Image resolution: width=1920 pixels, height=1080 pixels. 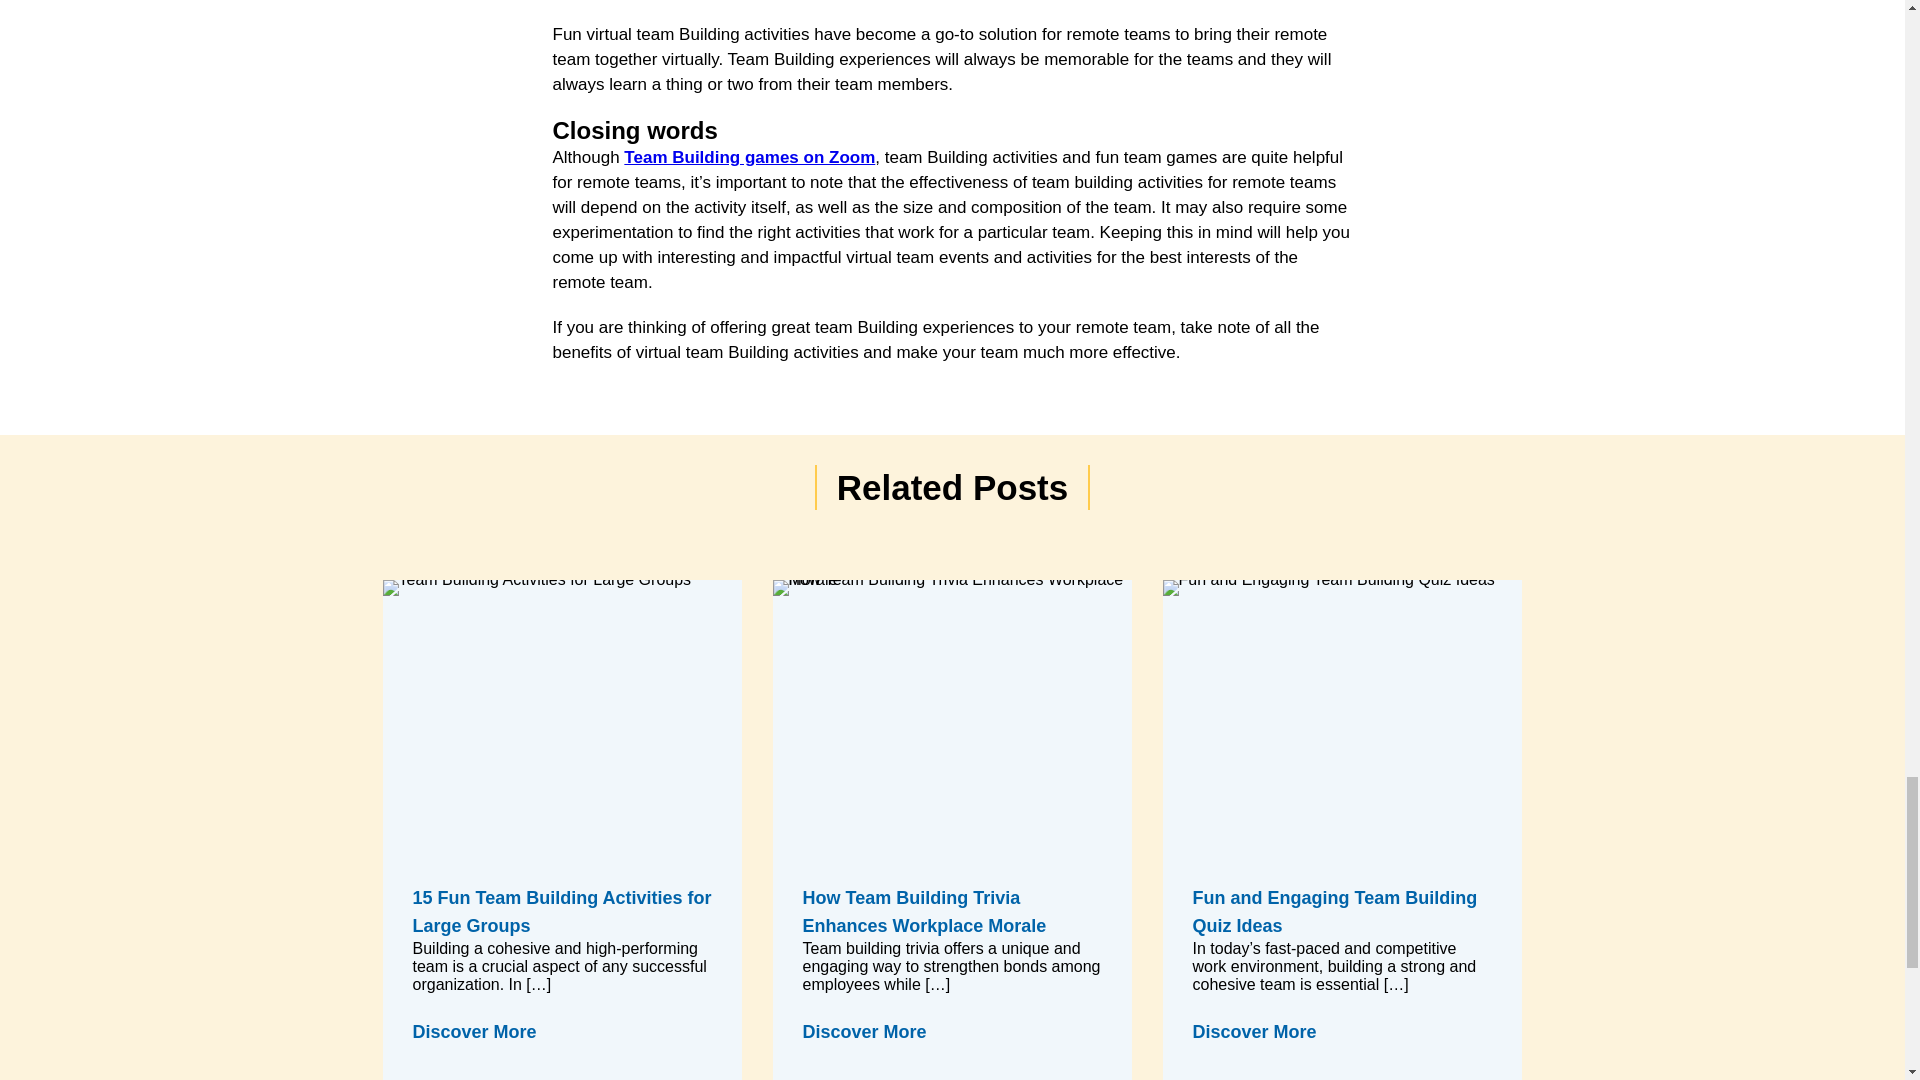 I want to click on Discover More, so click(x=1254, y=1032).